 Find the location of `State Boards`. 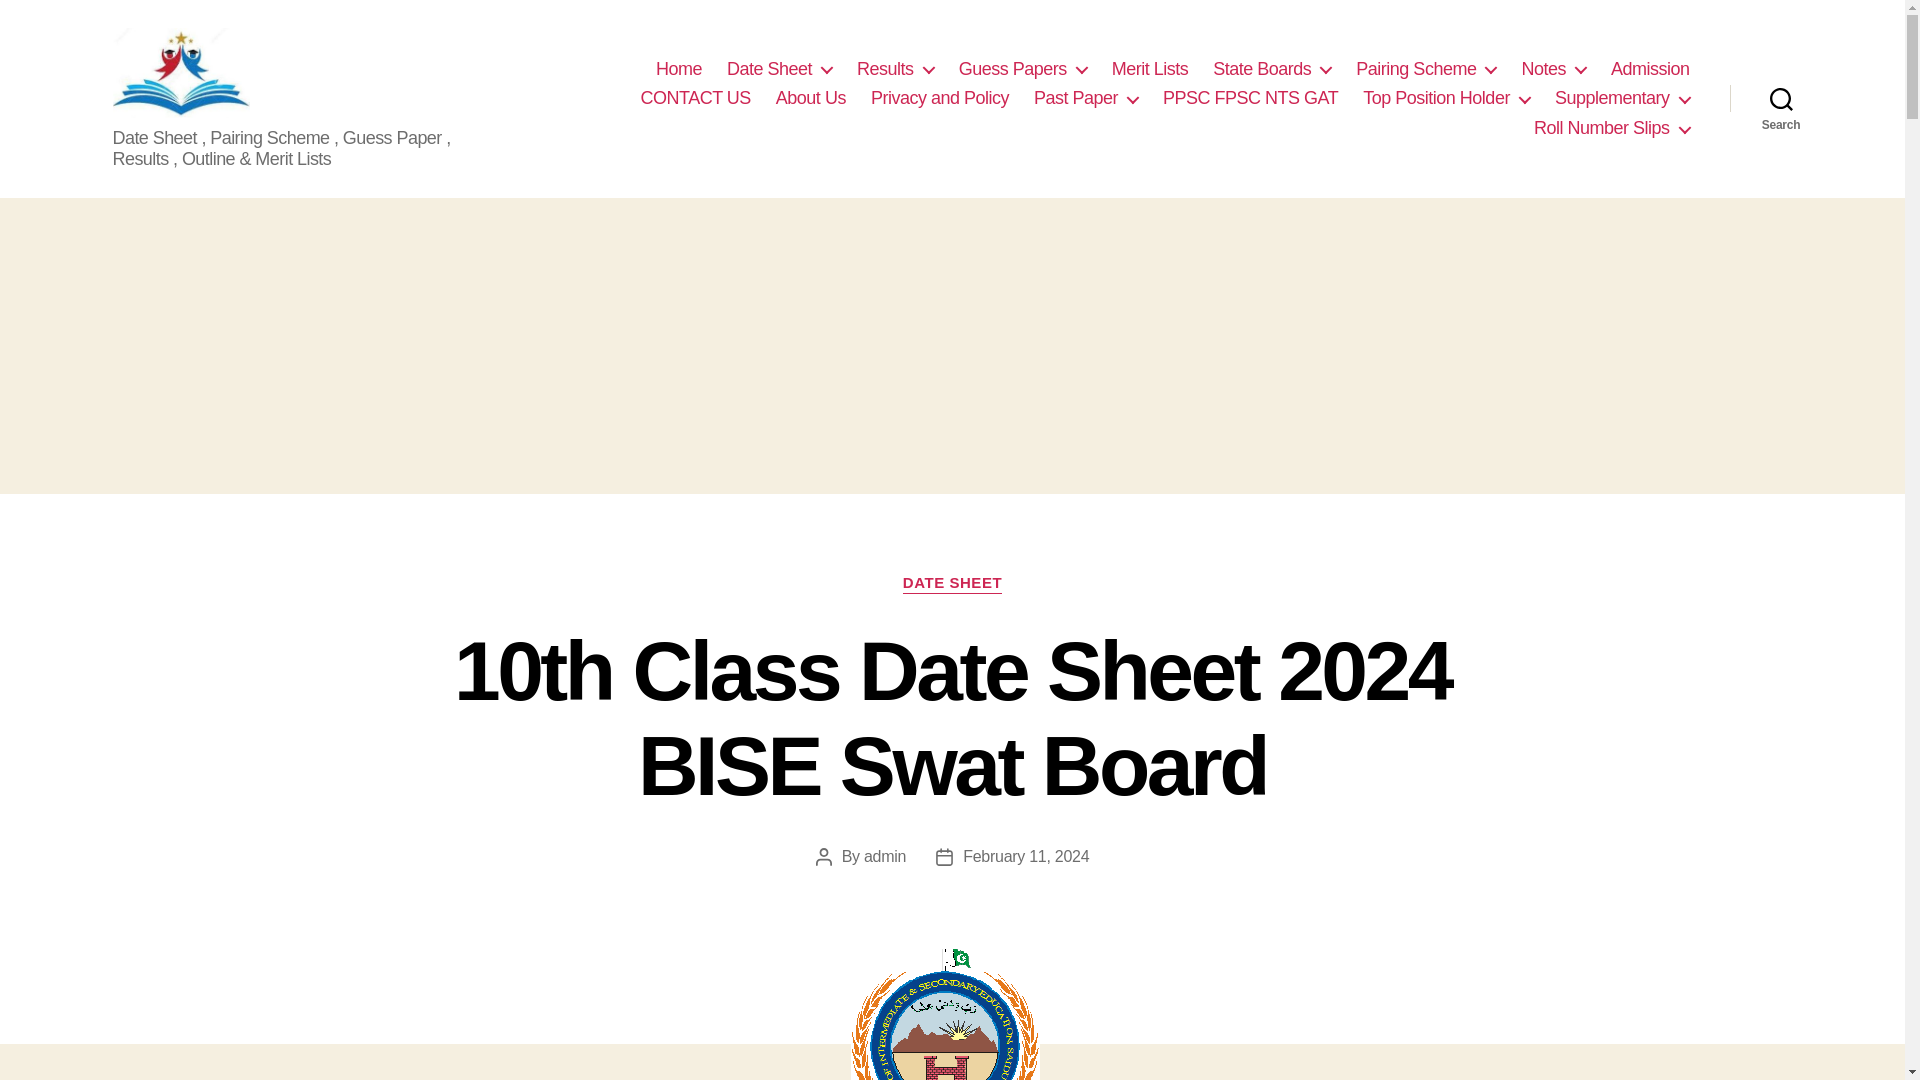

State Boards is located at coordinates (1272, 70).